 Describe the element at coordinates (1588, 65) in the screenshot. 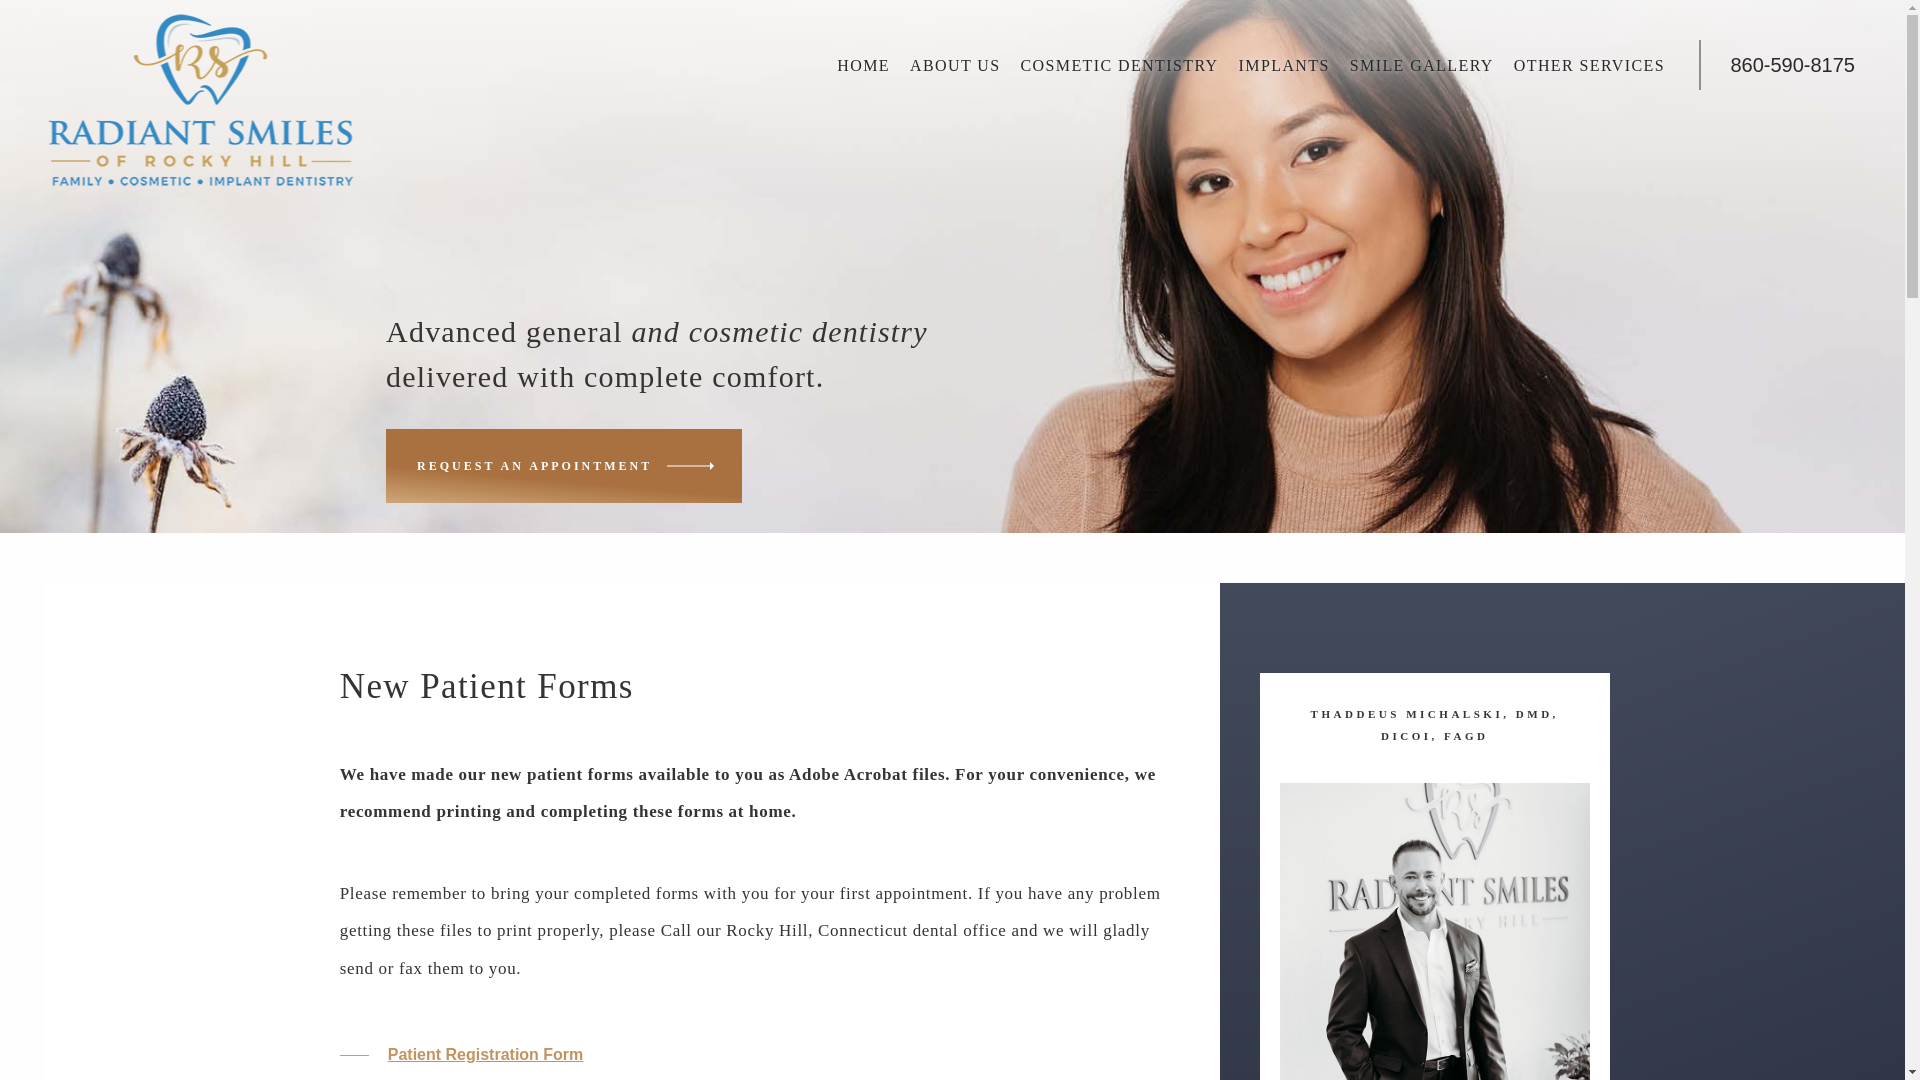

I see `OTHER SERVICES` at that location.